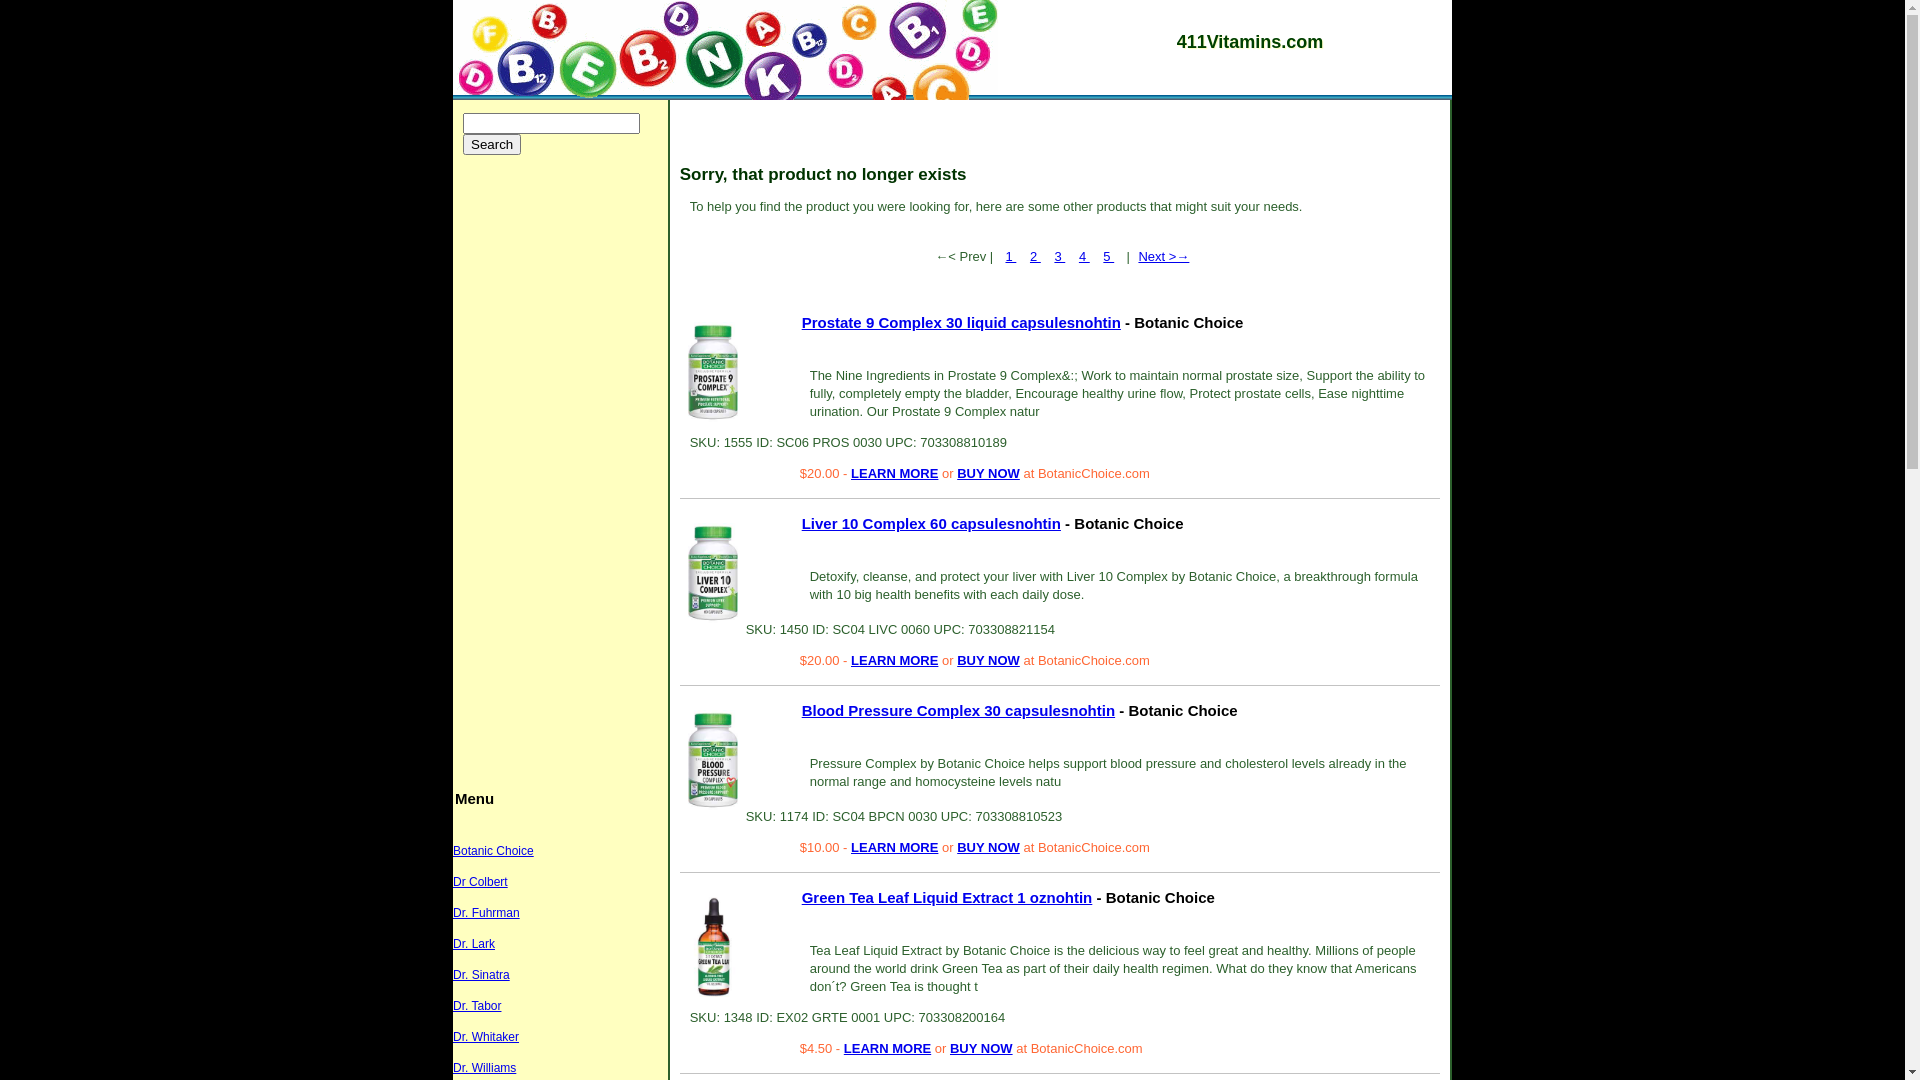 The width and height of the screenshot is (1920, 1080). What do you see at coordinates (988, 474) in the screenshot?
I see `BUY NOW` at bounding box center [988, 474].